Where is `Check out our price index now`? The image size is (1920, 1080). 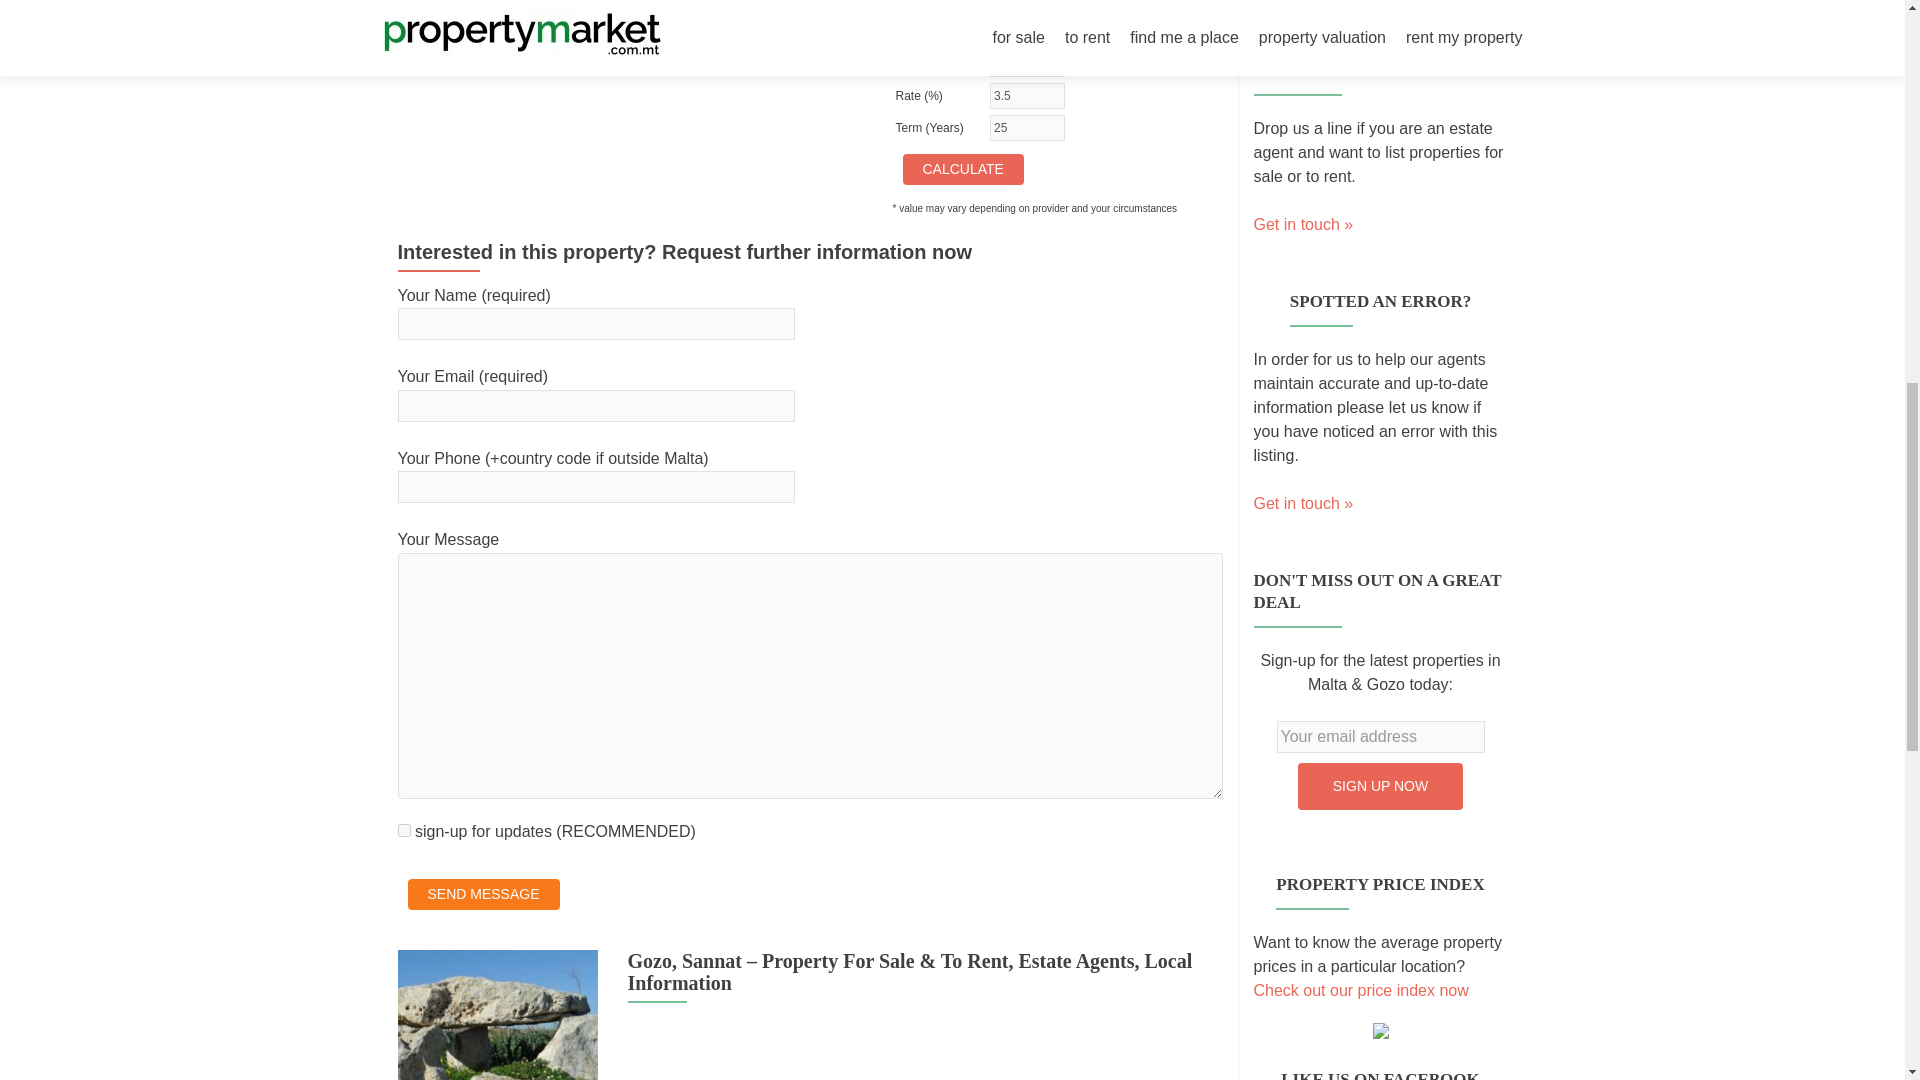
Check out our price index now is located at coordinates (1360, 990).